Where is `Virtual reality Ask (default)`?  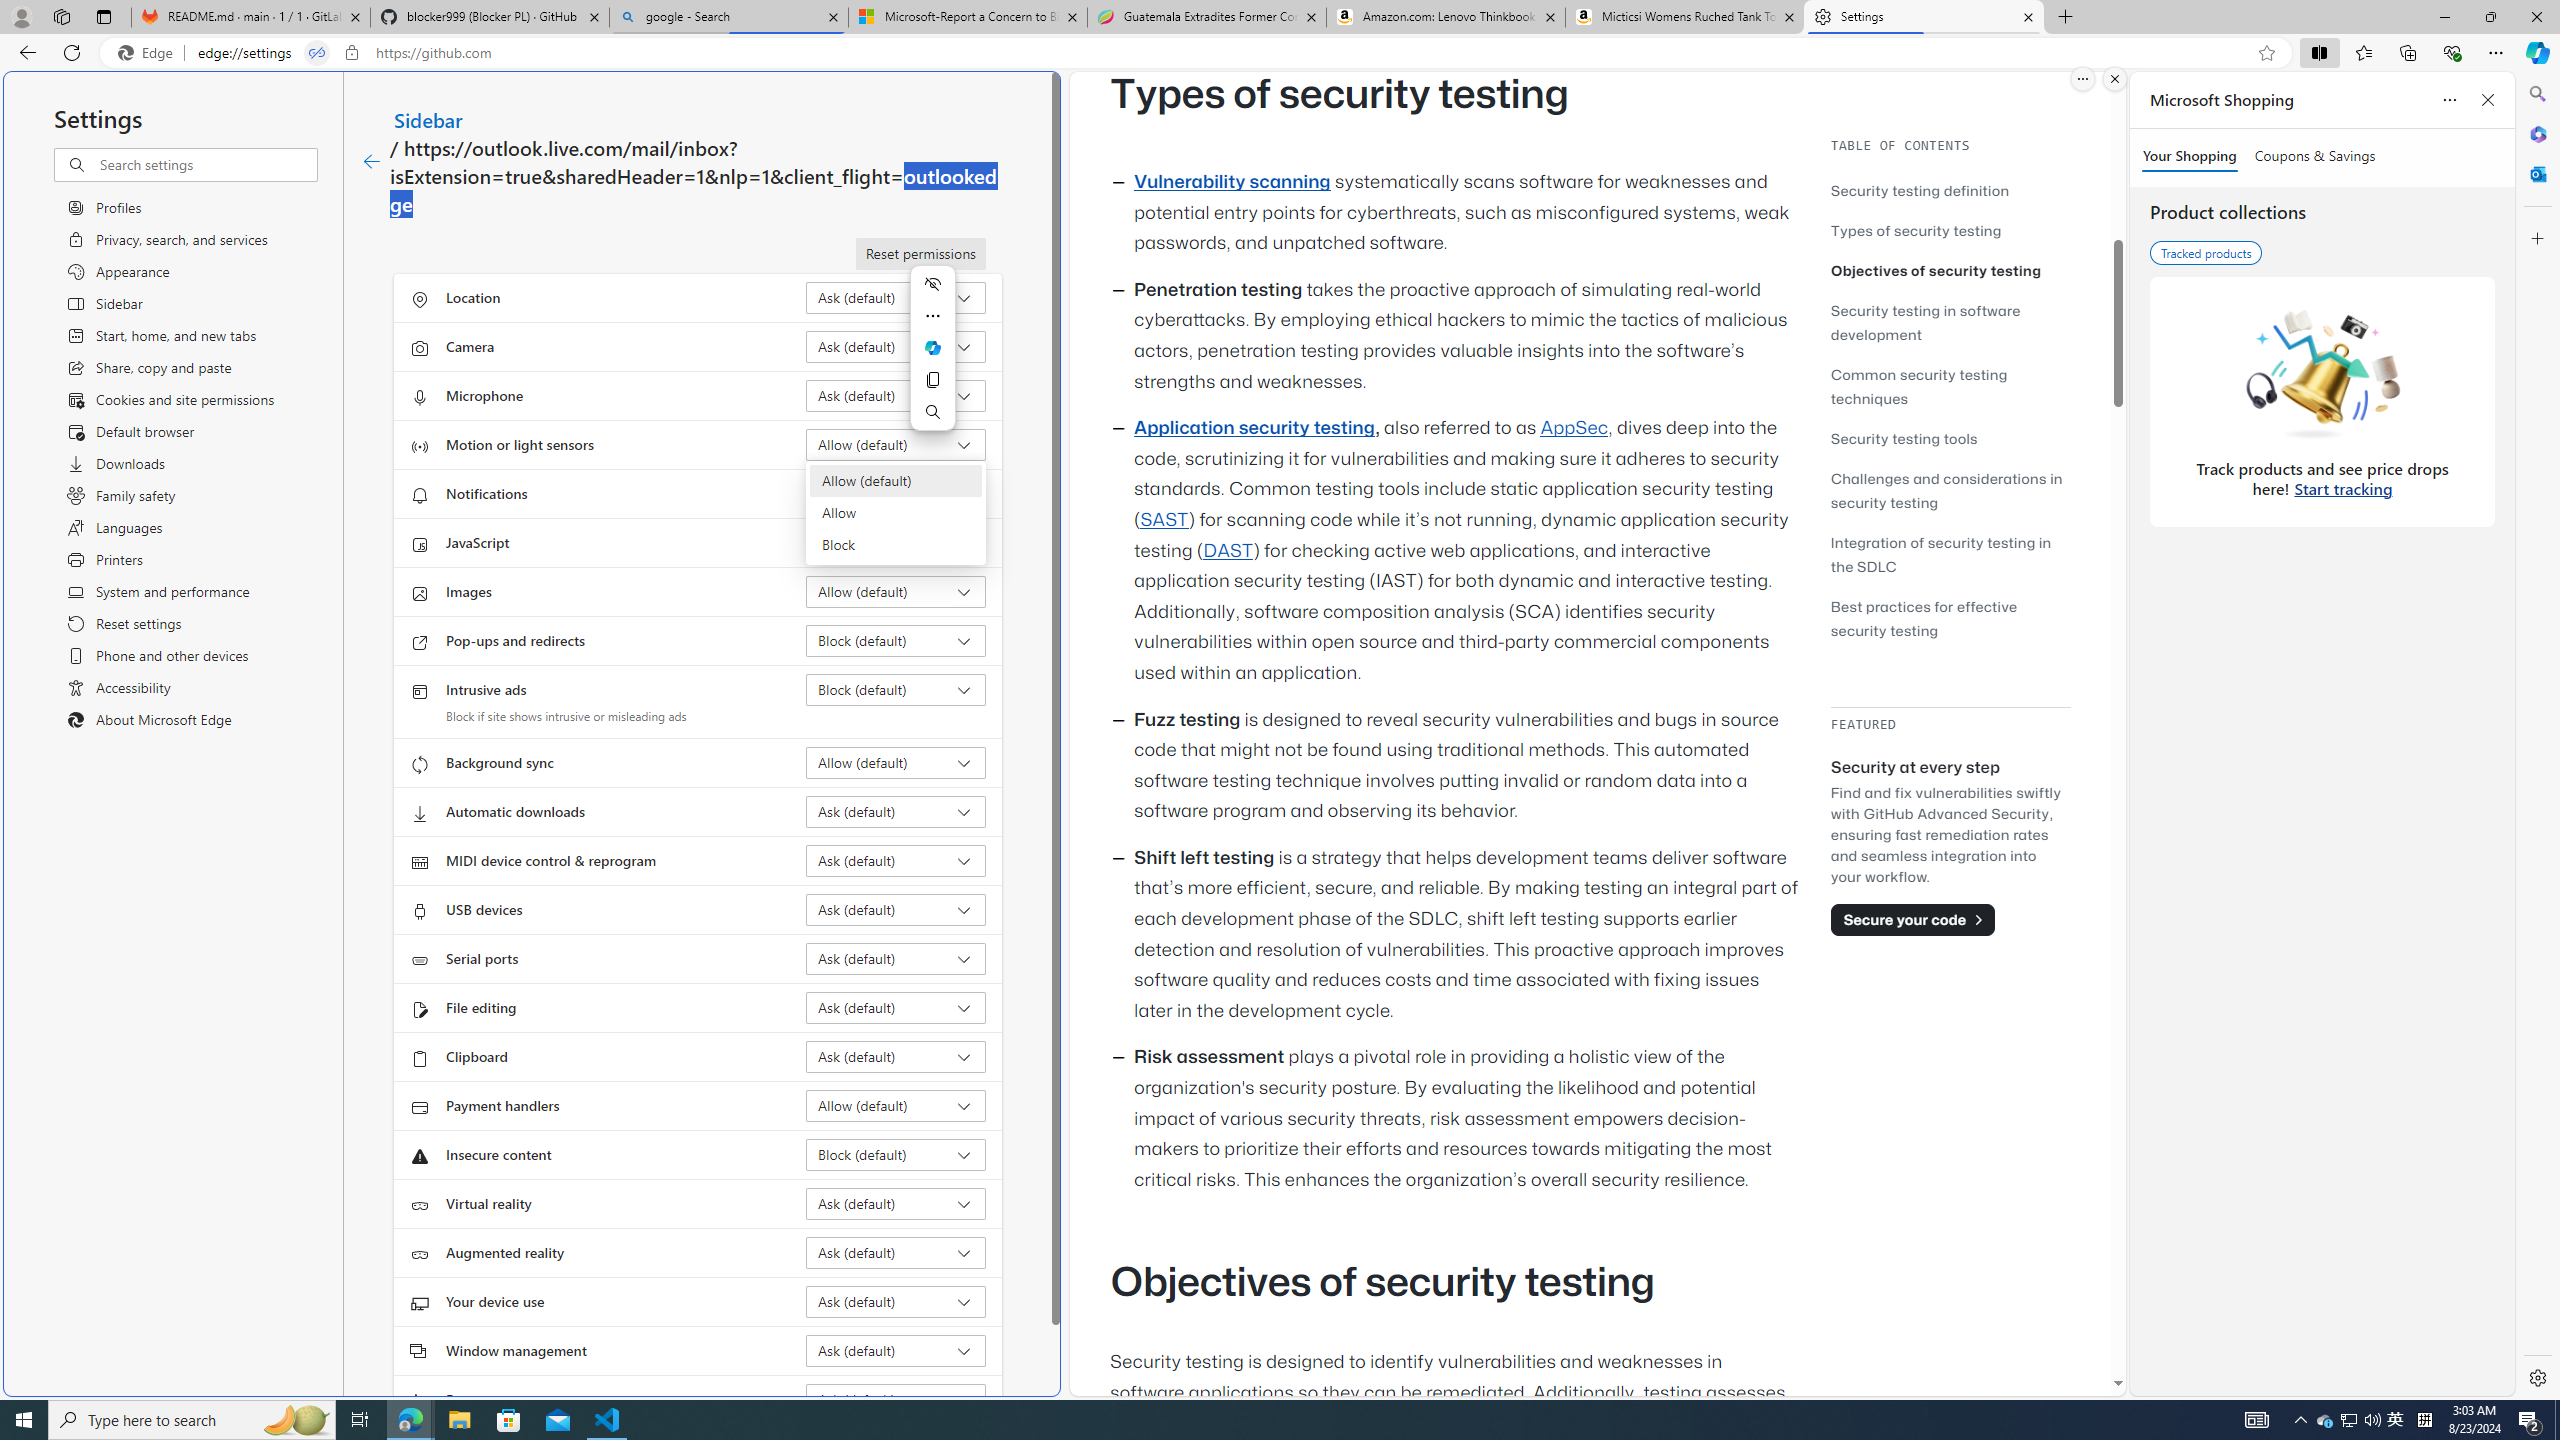
Virtual reality Ask (default) is located at coordinates (896, 1204).